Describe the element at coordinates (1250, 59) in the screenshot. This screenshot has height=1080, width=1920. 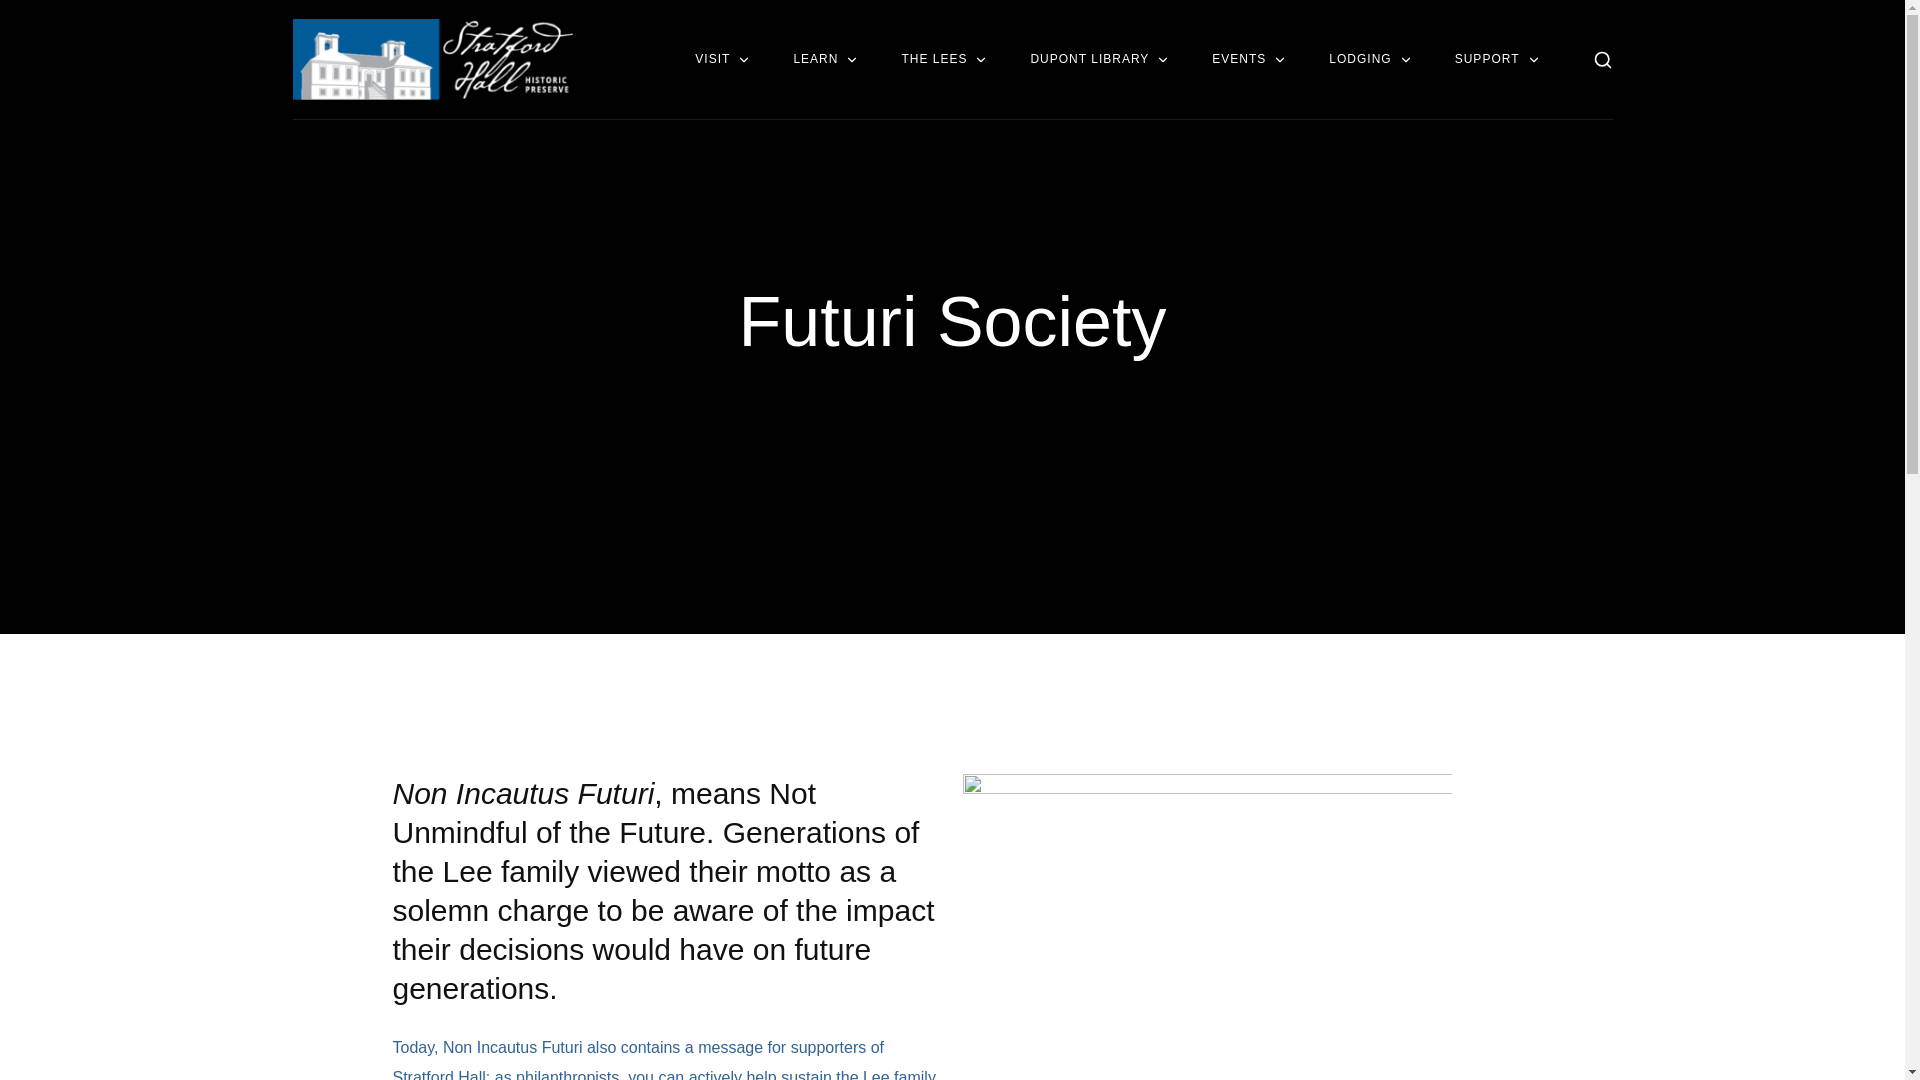
I see `EVENTS` at that location.